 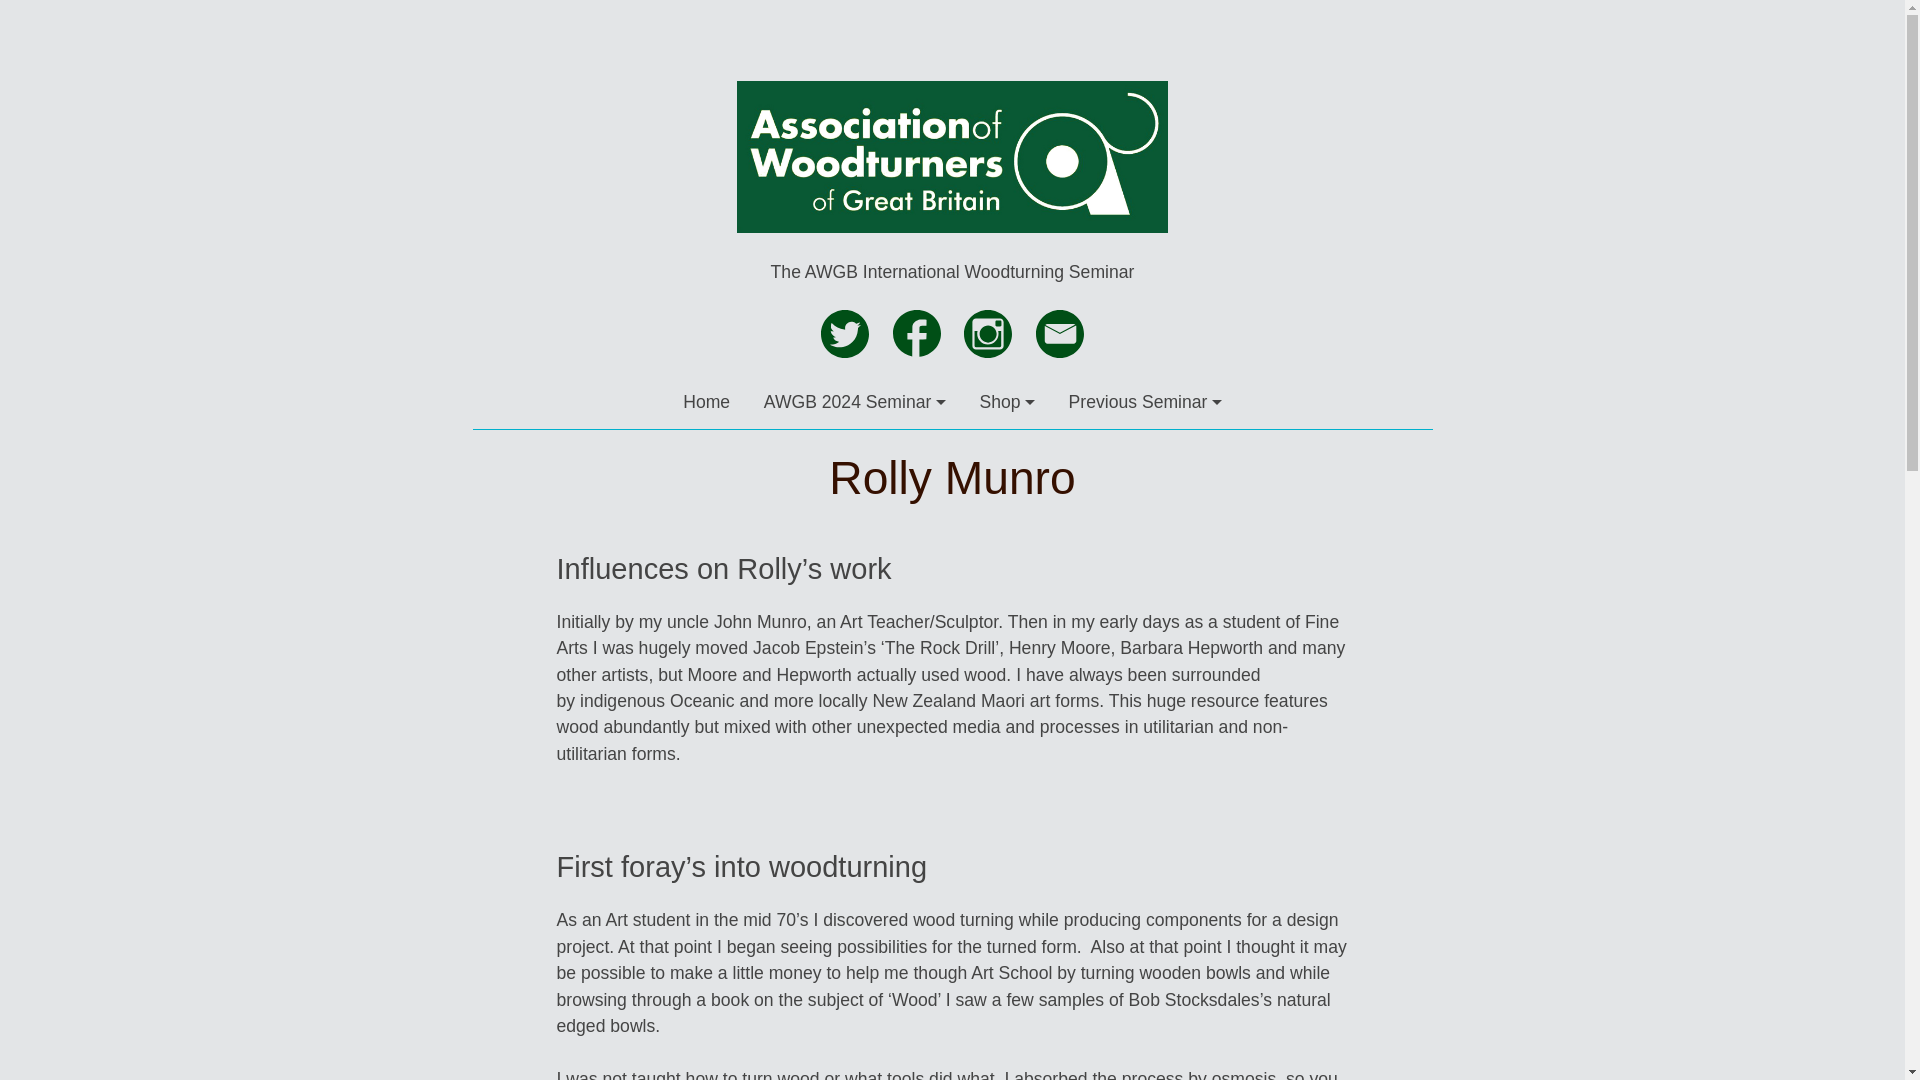 What do you see at coordinates (855, 401) in the screenshot?
I see `AWGB 2024 Seminar` at bounding box center [855, 401].